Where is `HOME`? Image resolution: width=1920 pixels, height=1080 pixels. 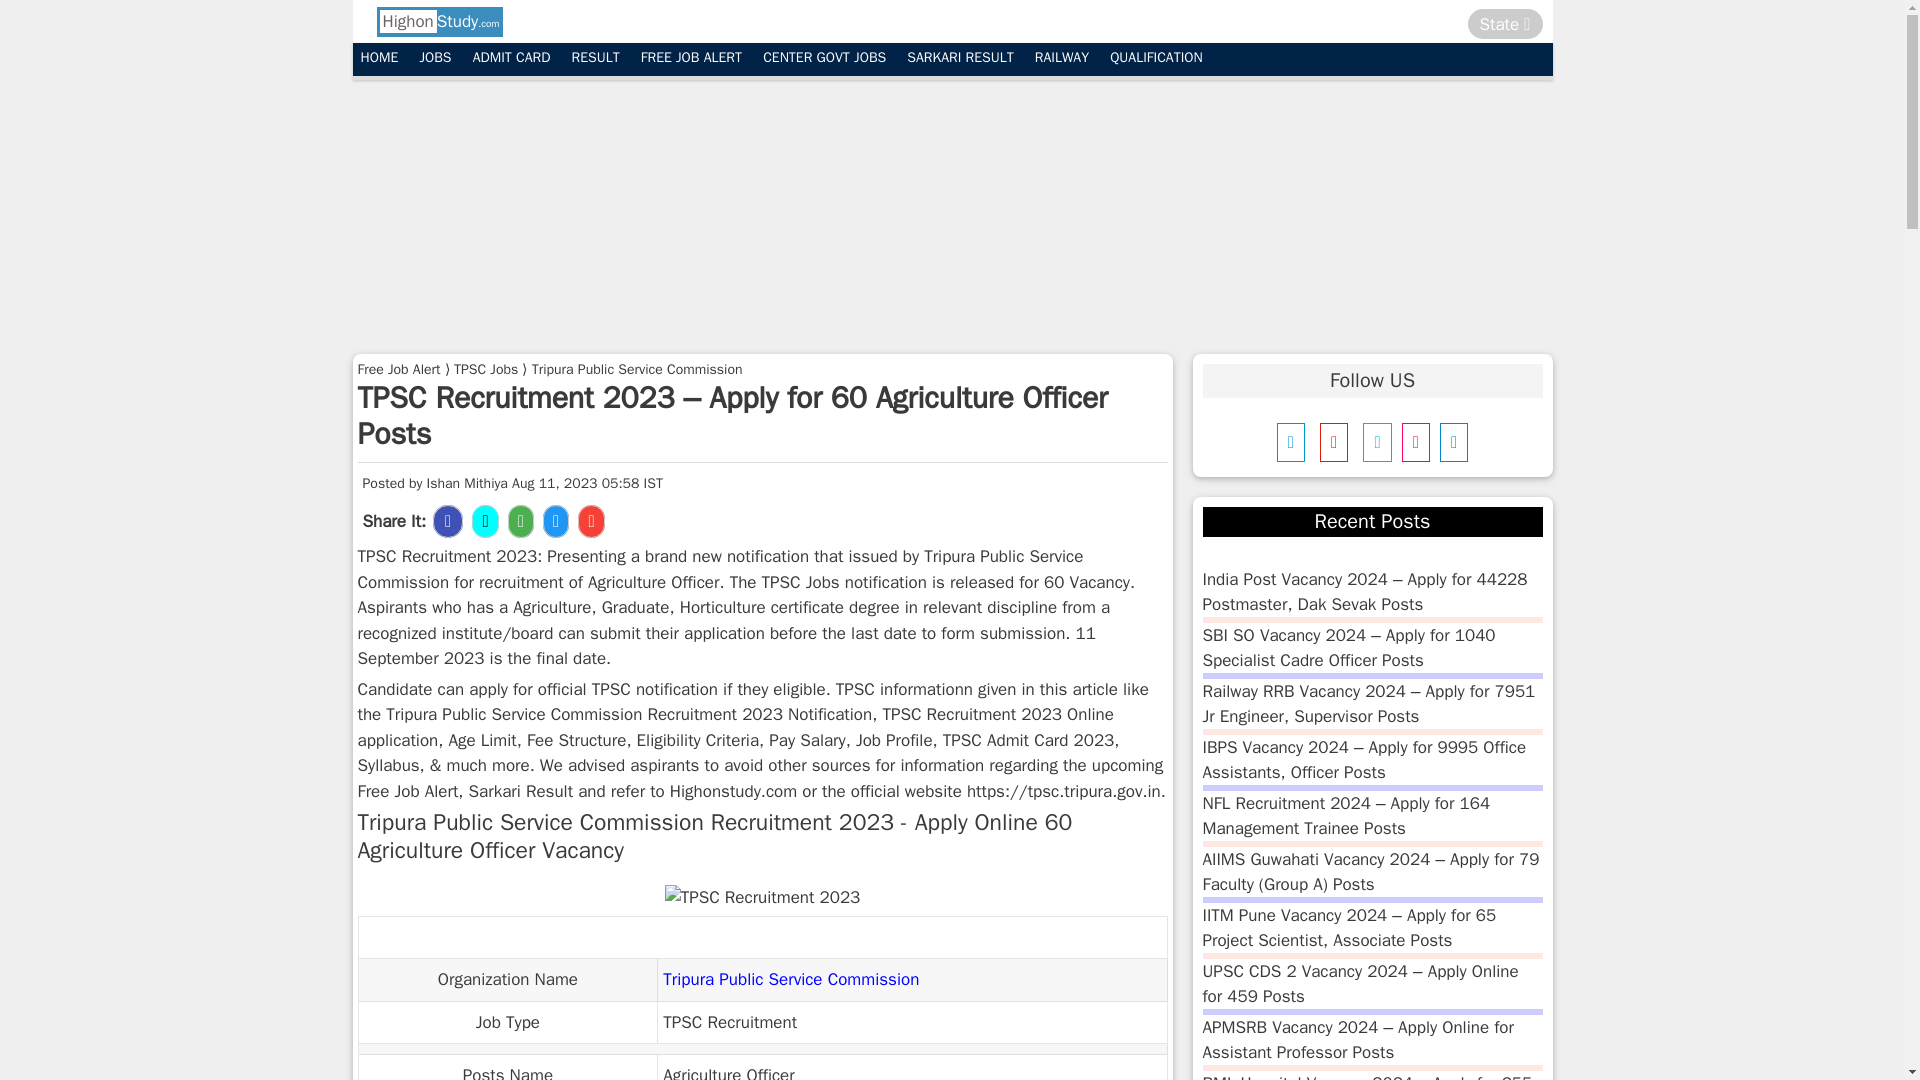 HOME is located at coordinates (378, 58).